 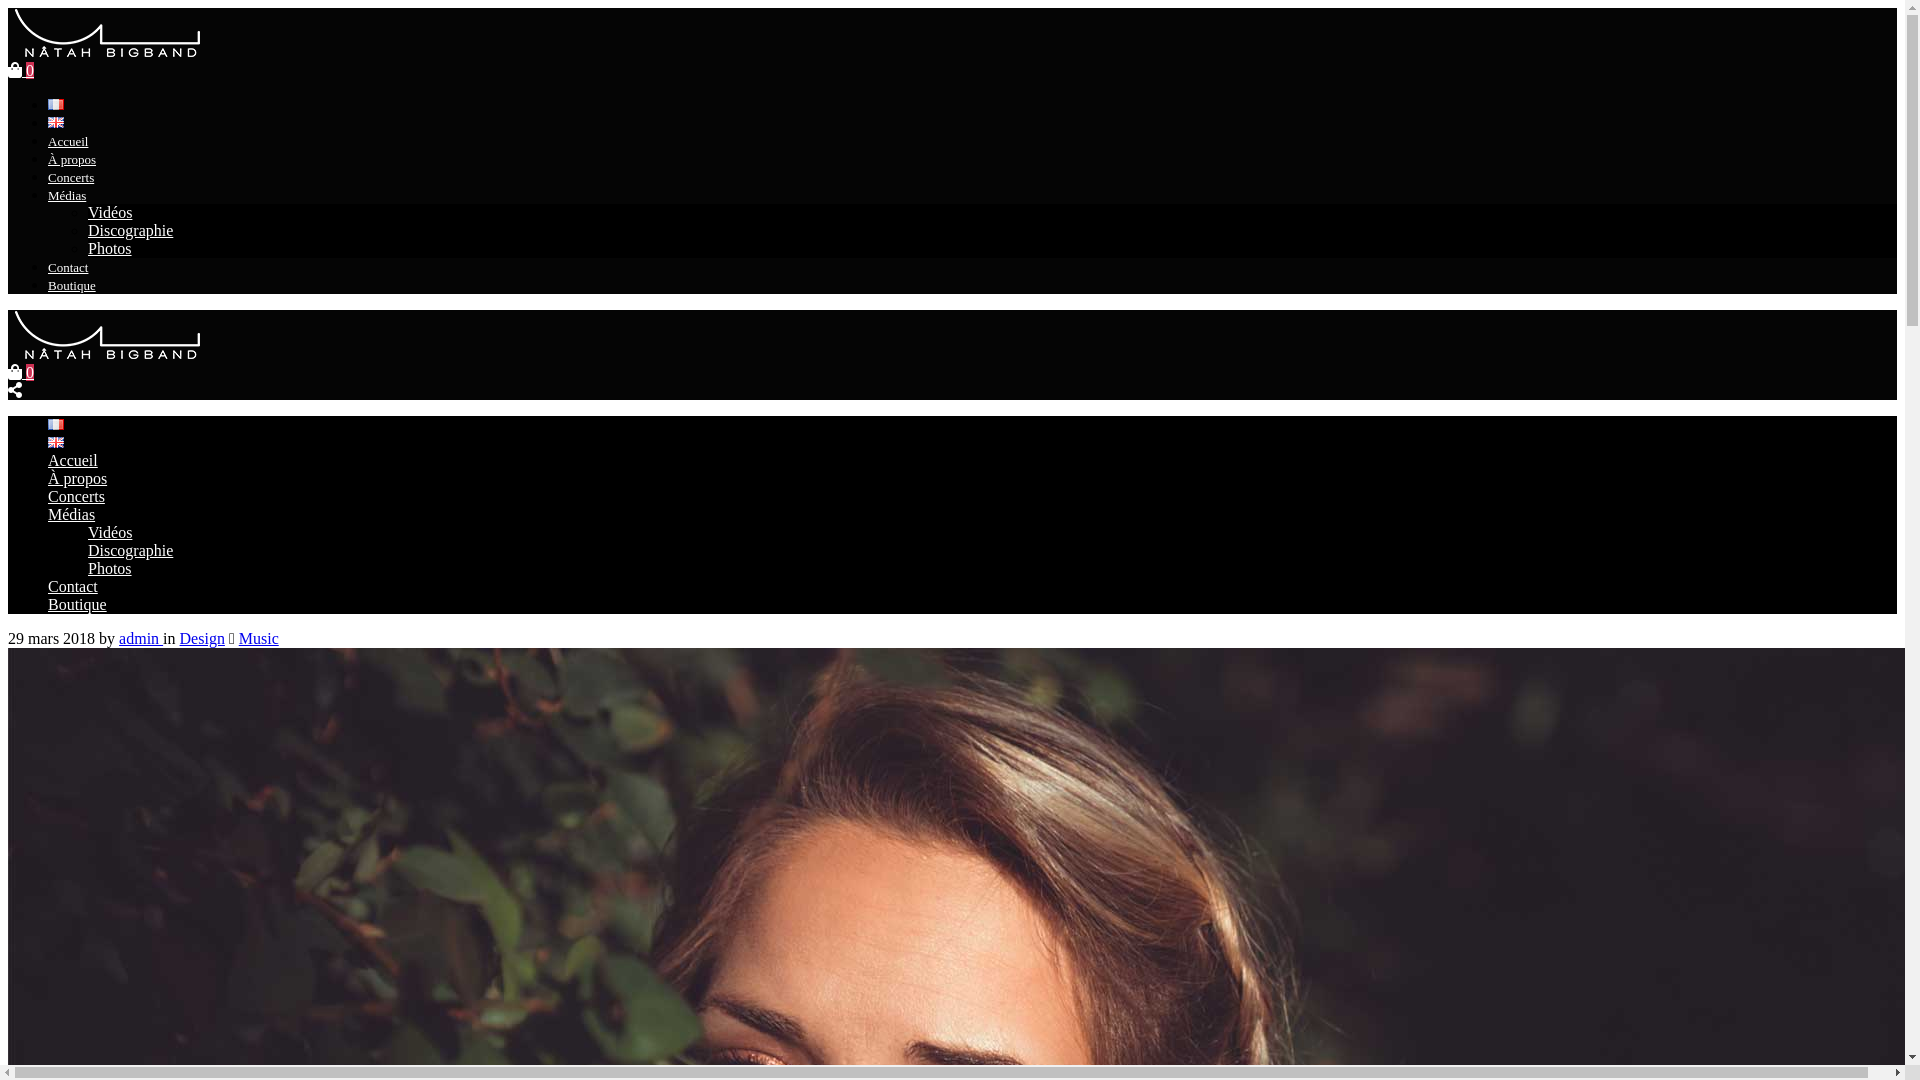 I want to click on Concerts, so click(x=71, y=178).